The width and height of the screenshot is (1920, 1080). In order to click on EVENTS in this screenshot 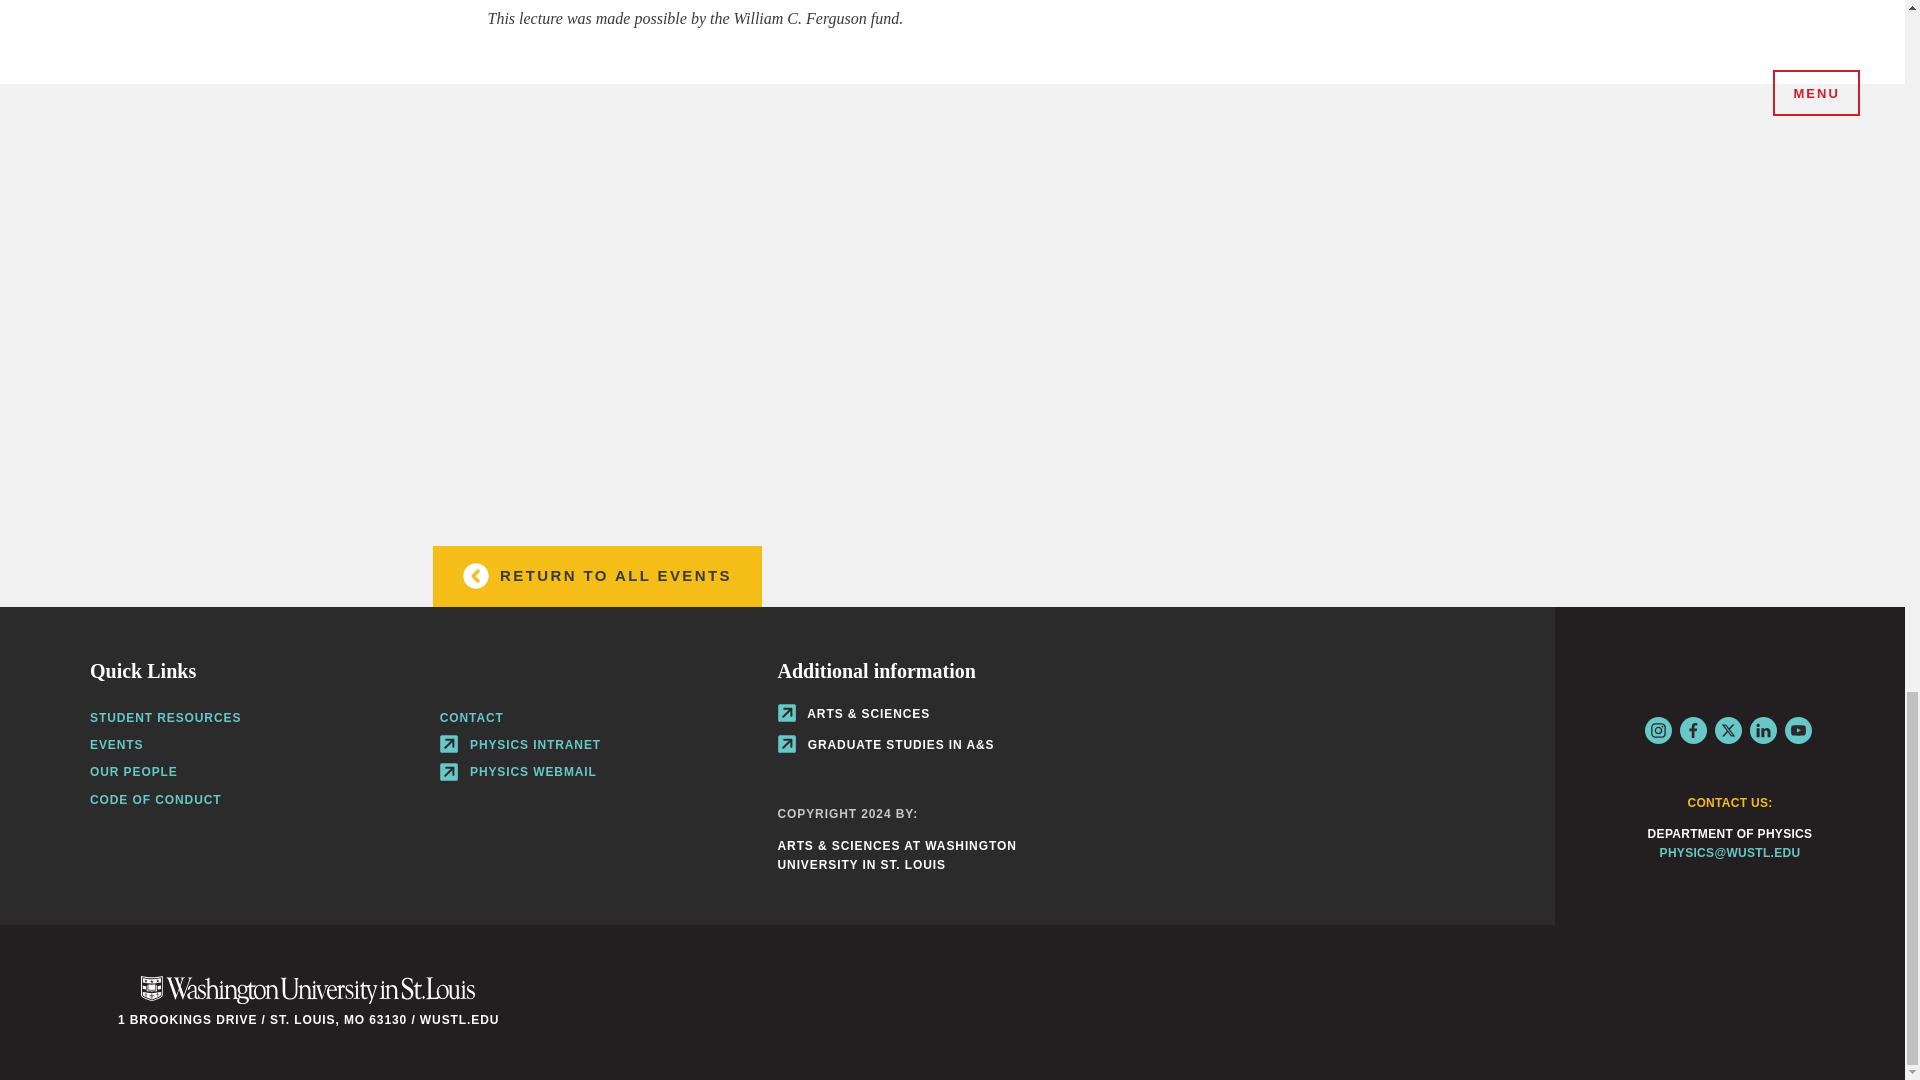, I will do `click(116, 744)`.